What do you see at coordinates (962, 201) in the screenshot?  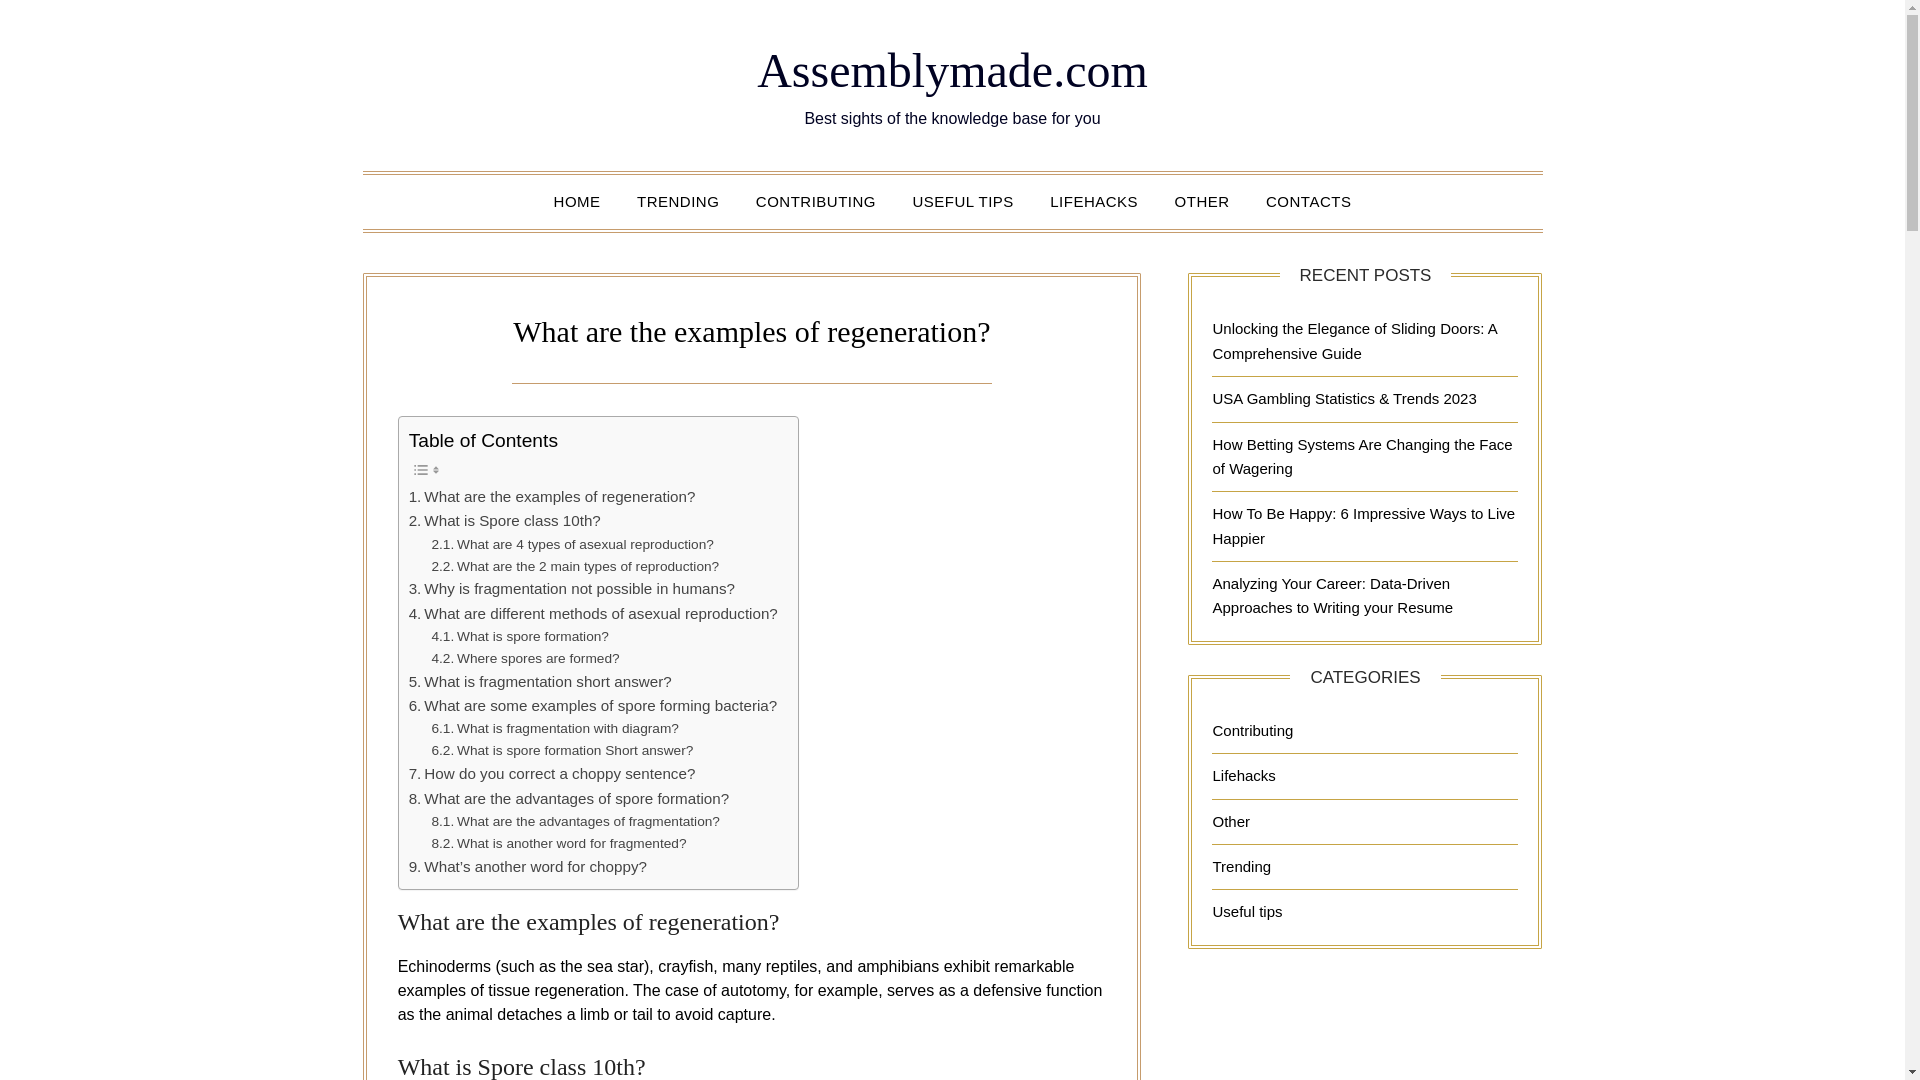 I see `USEFUL TIPS` at bounding box center [962, 201].